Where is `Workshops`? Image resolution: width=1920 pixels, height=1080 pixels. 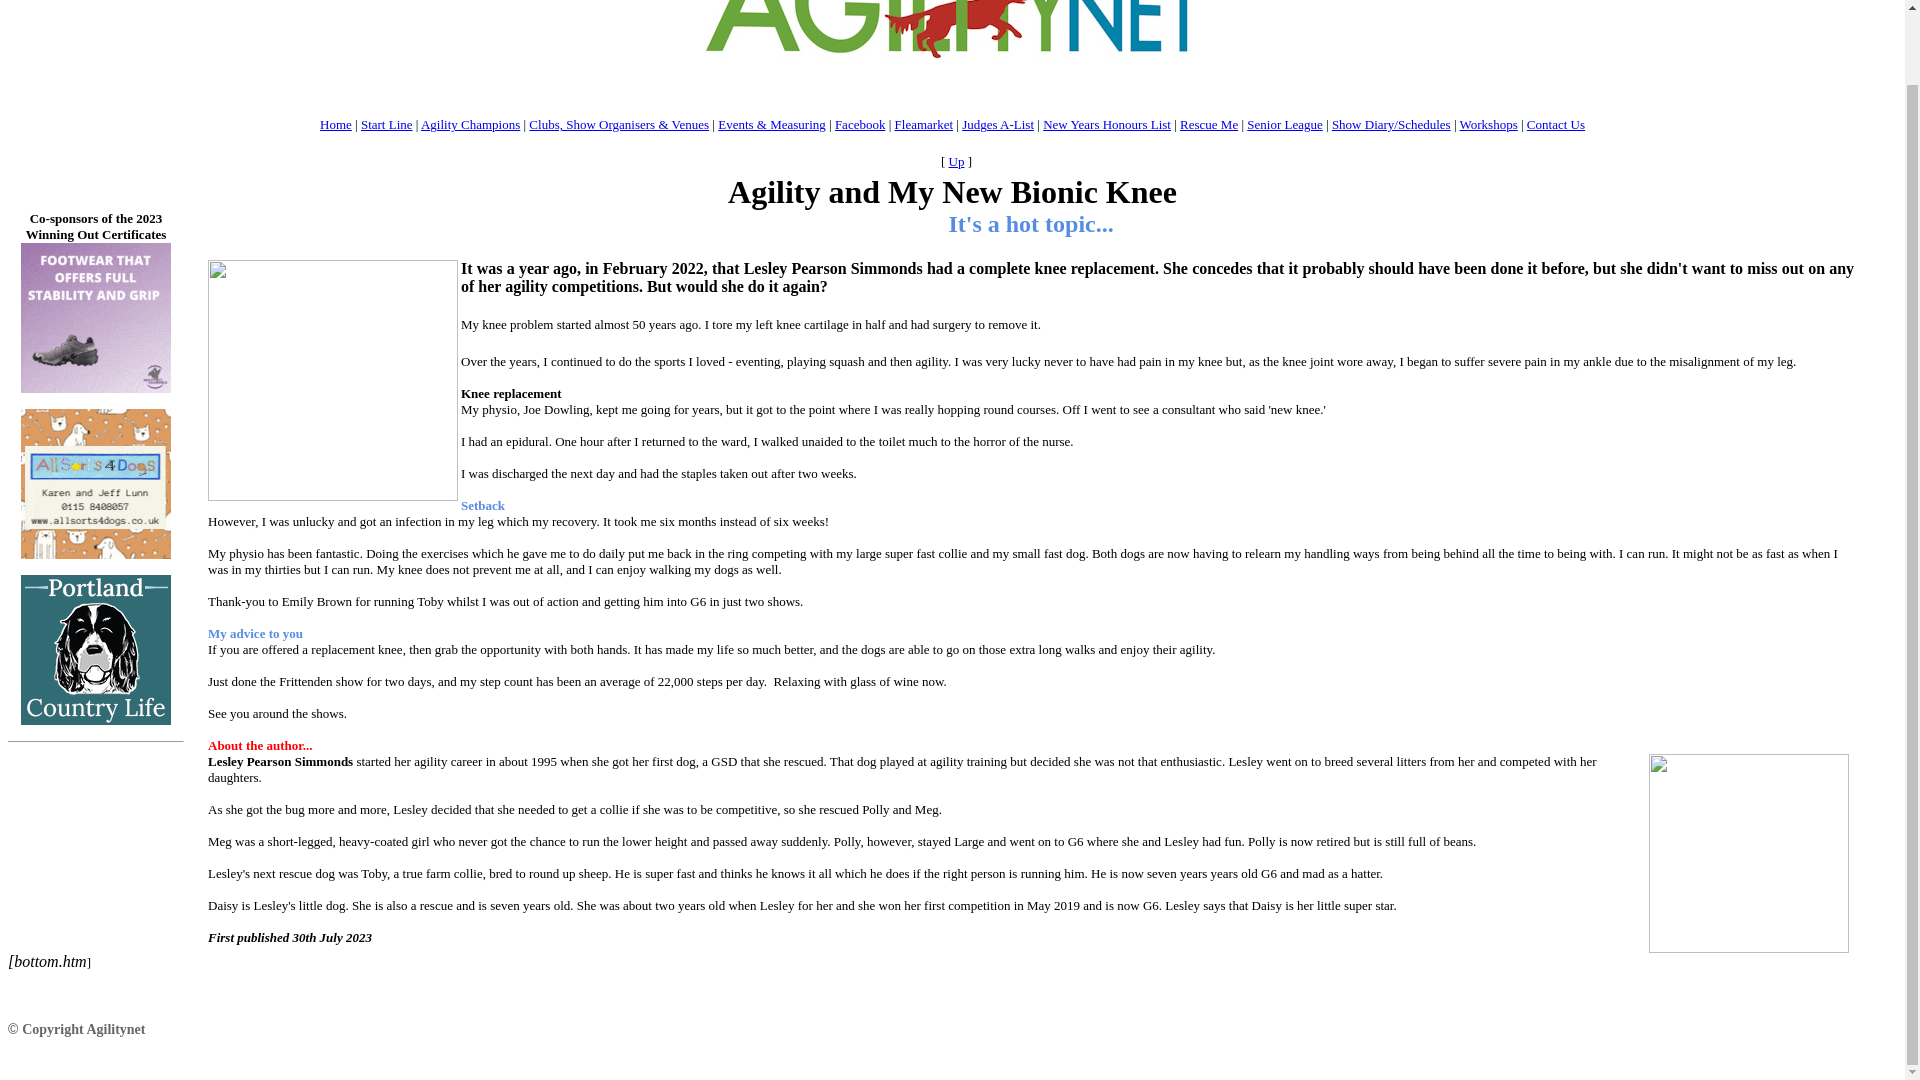
Workshops is located at coordinates (1488, 124).